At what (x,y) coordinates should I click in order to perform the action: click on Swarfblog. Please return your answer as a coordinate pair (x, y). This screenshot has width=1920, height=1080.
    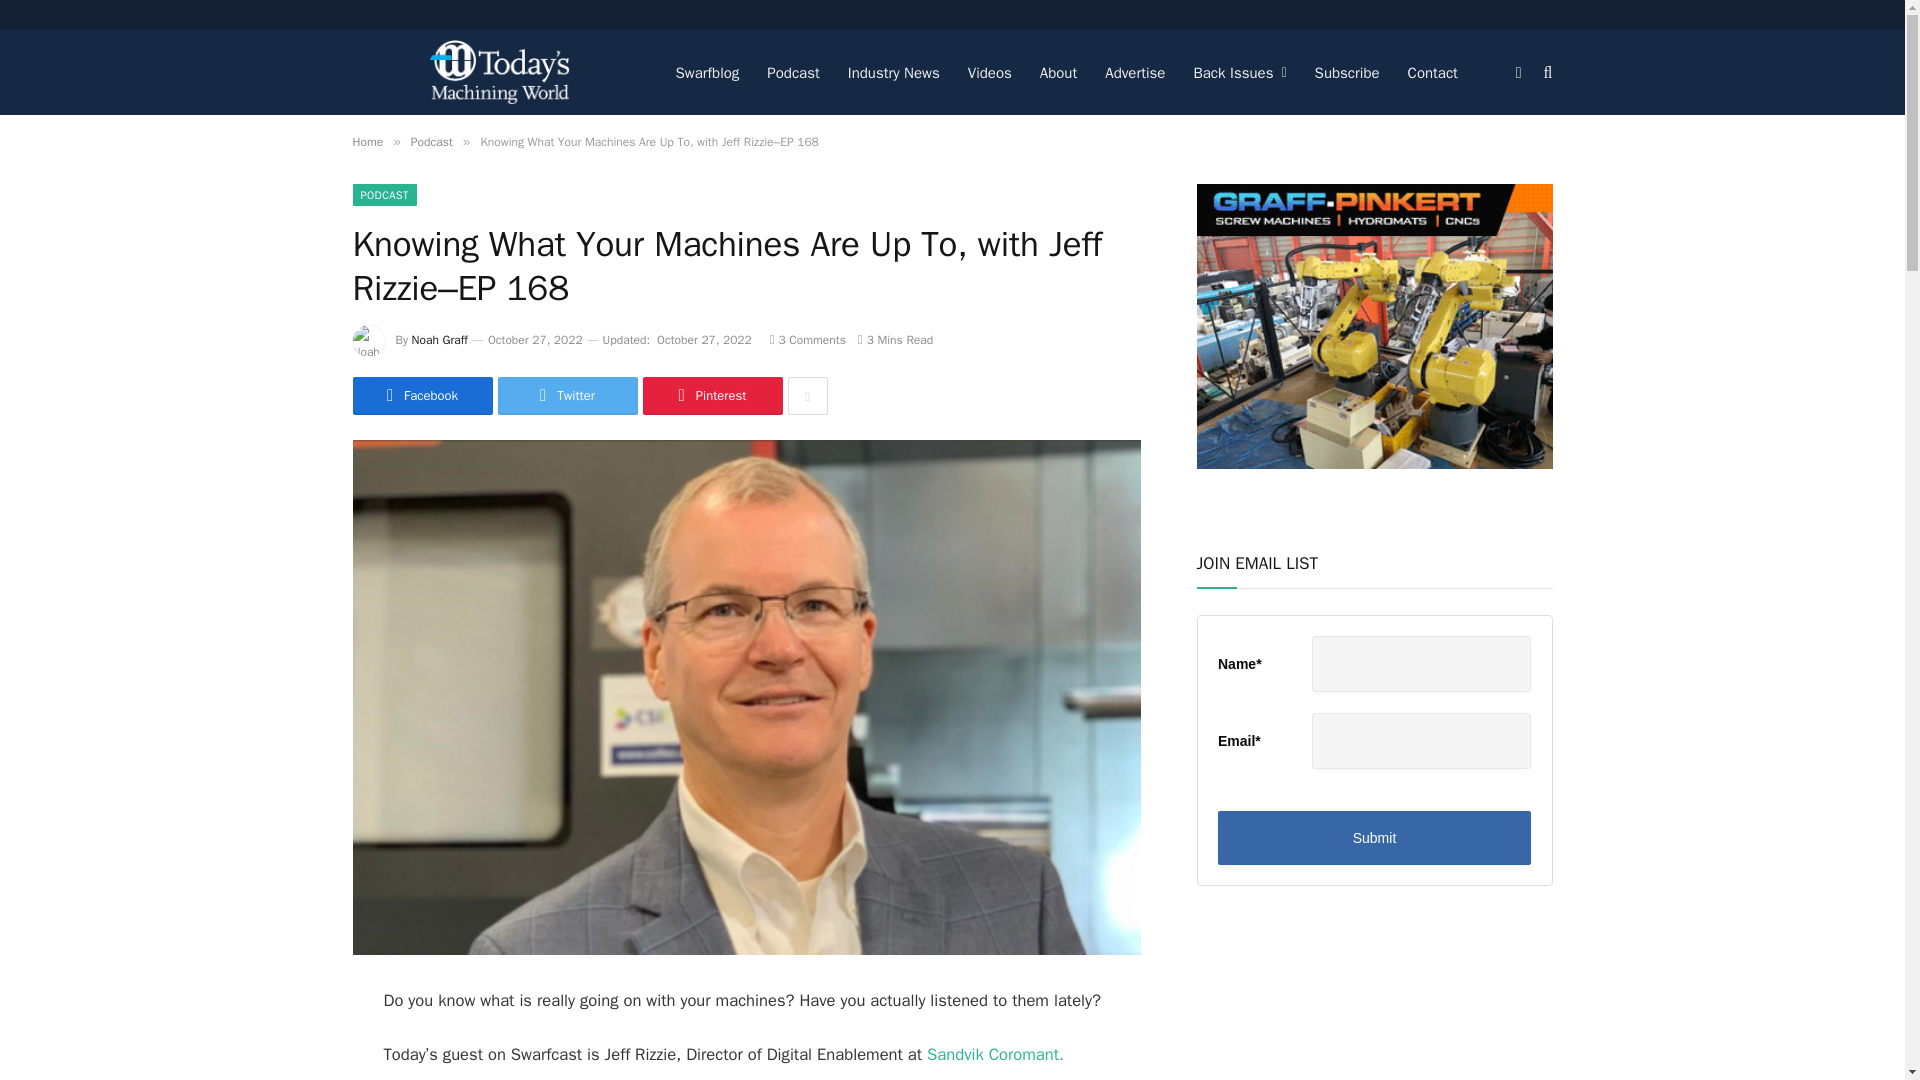
    Looking at the image, I should click on (708, 72).